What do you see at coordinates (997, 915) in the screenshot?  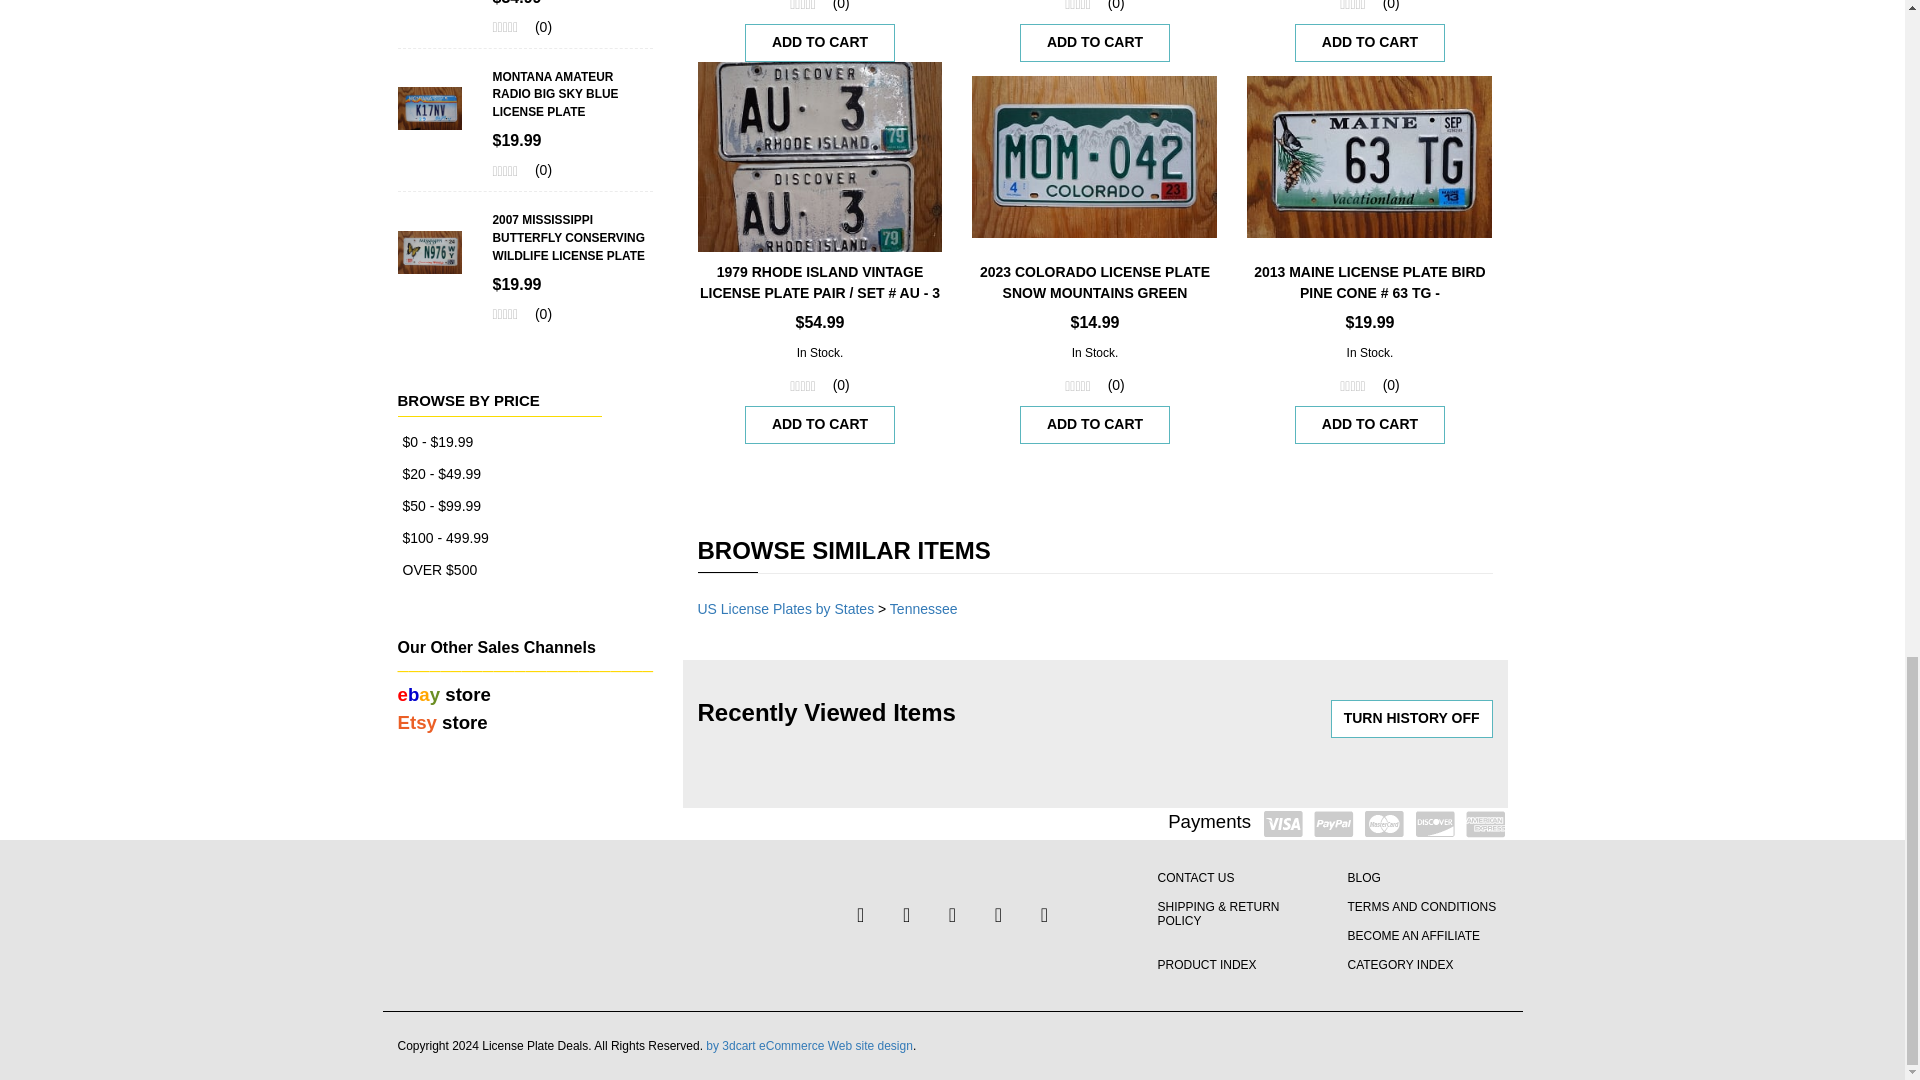 I see `Follow Us on Pinterest` at bounding box center [997, 915].